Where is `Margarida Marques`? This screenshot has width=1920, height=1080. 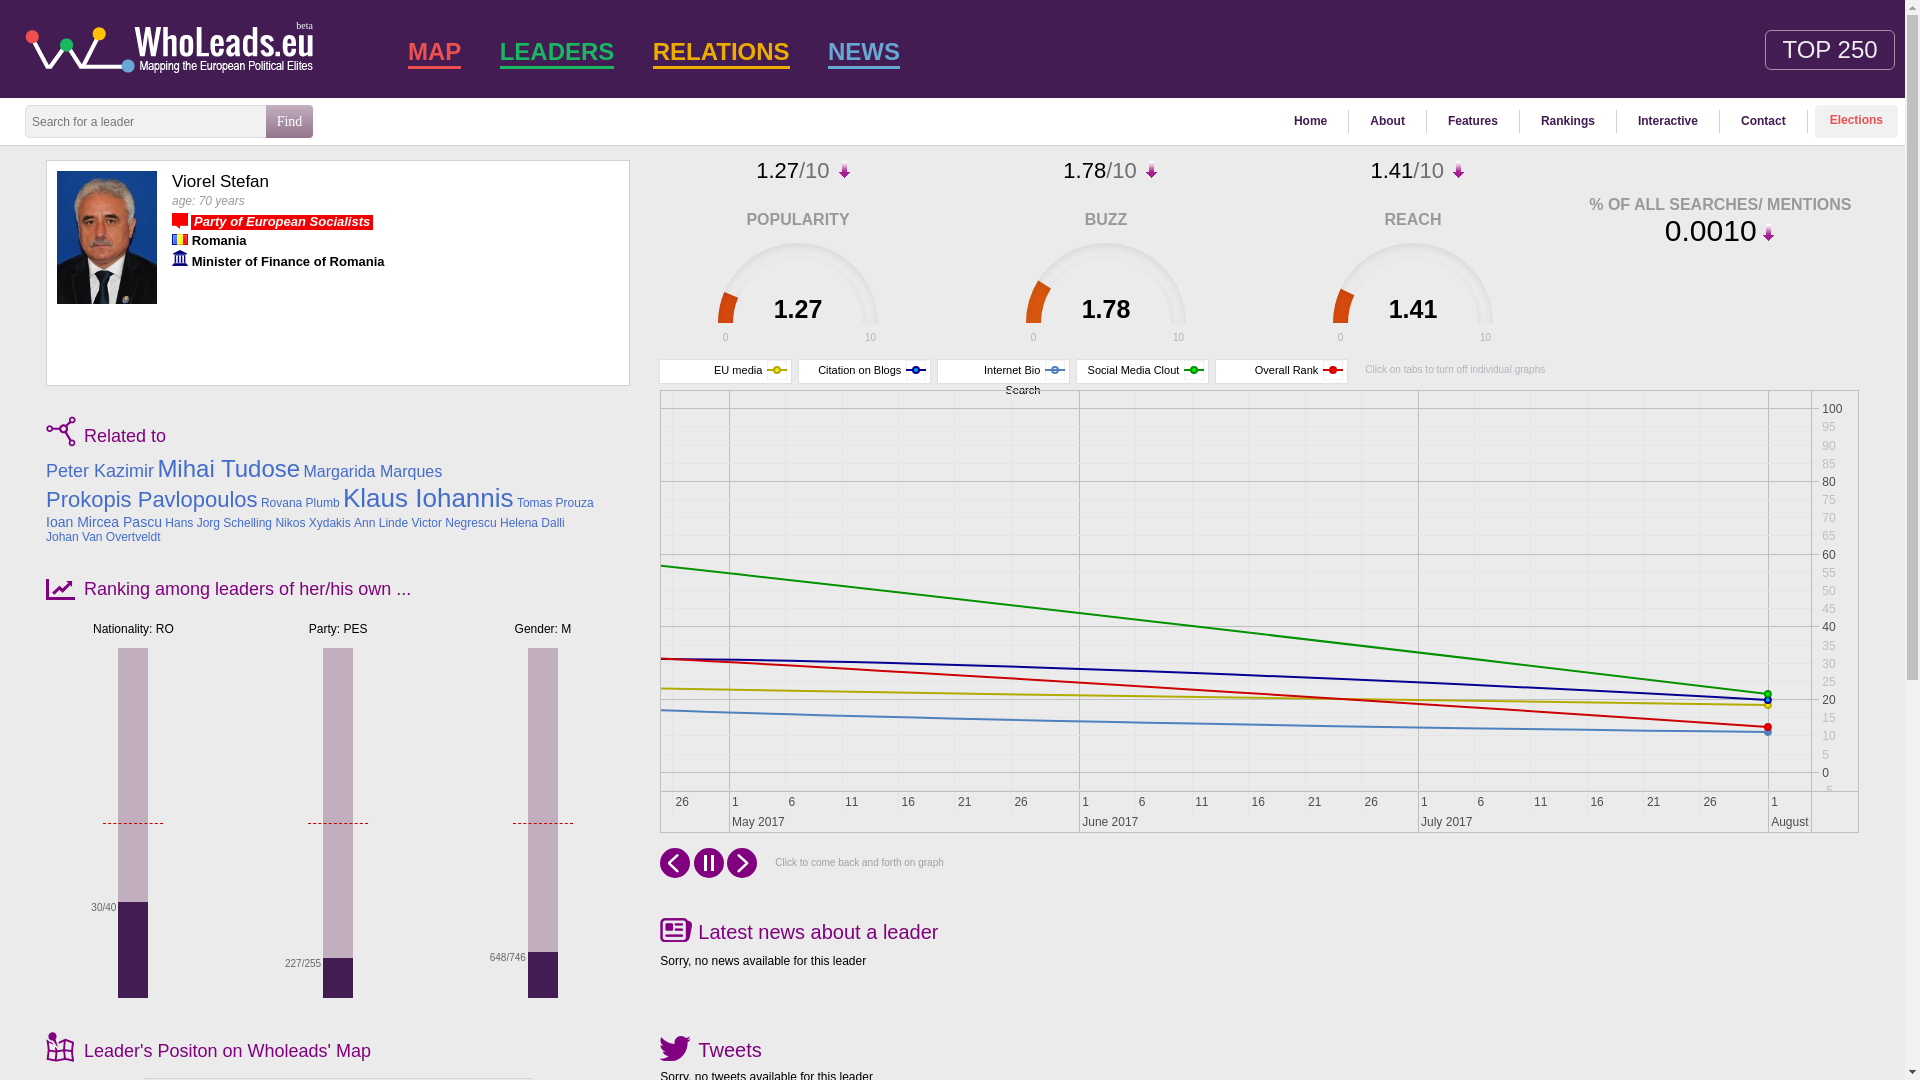
Margarida Marques is located at coordinates (372, 472).